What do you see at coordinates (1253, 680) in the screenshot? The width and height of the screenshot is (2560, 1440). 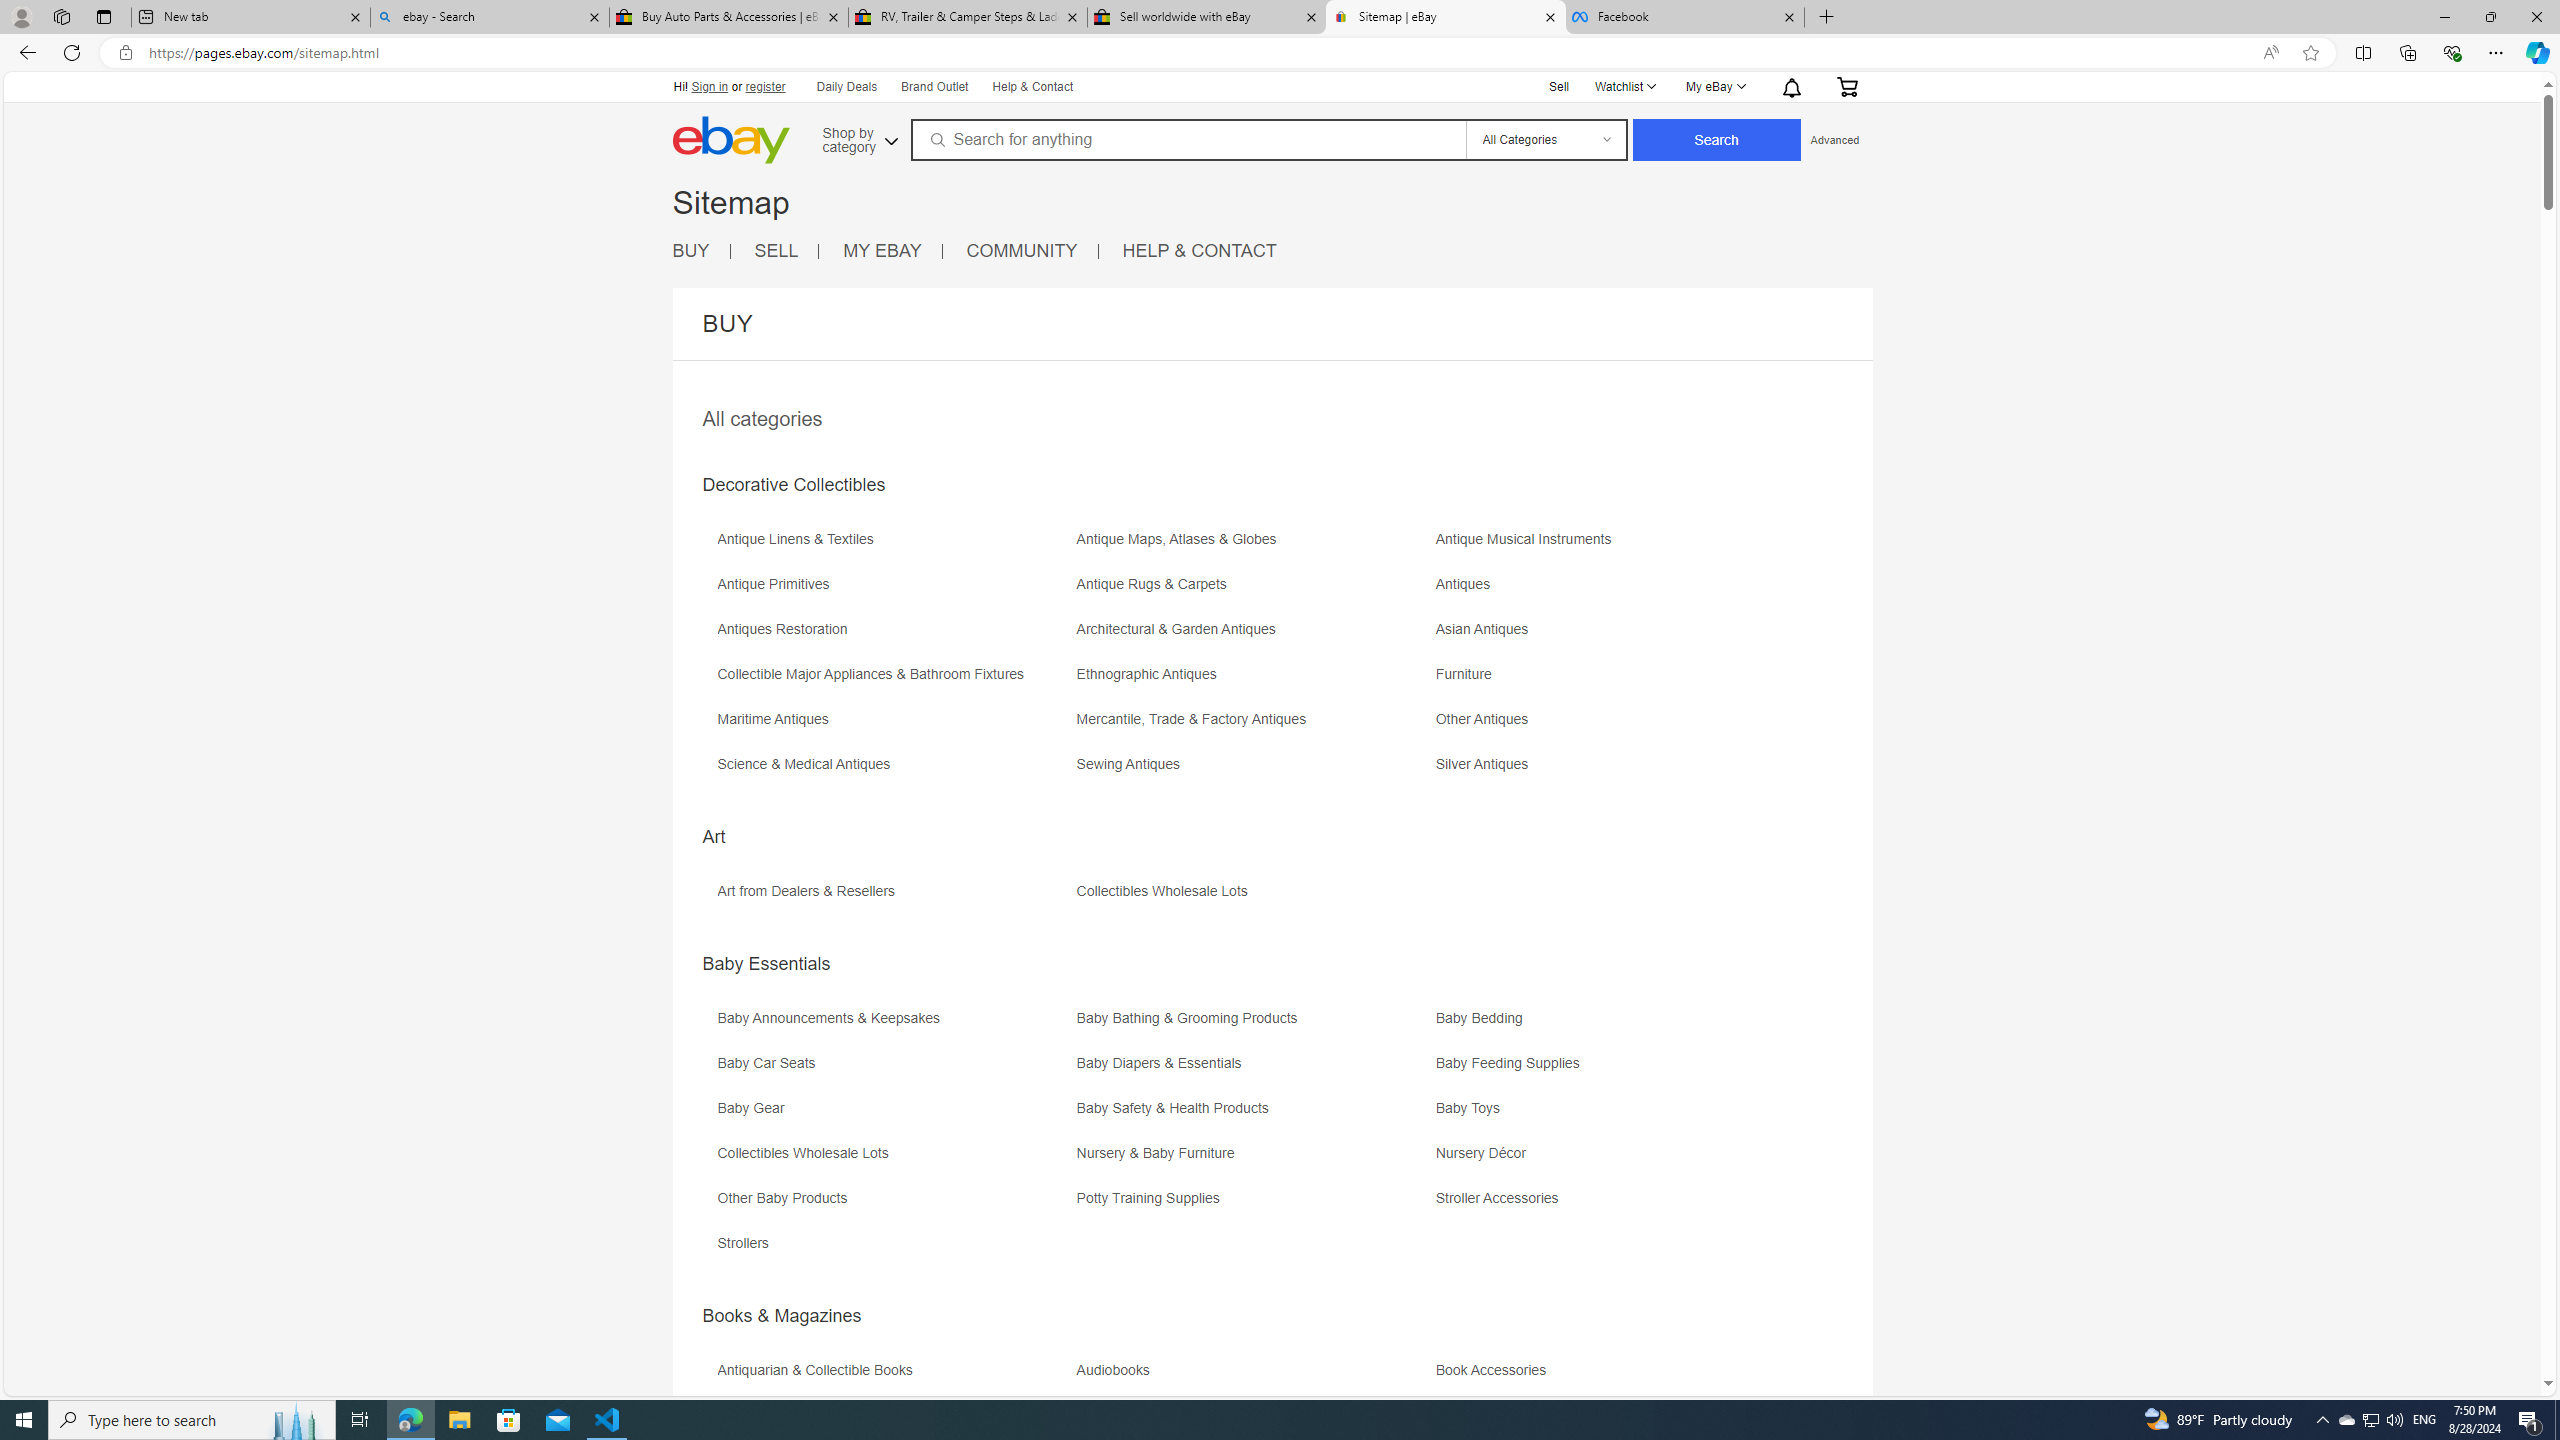 I see `Ethnographic Antiques` at bounding box center [1253, 680].